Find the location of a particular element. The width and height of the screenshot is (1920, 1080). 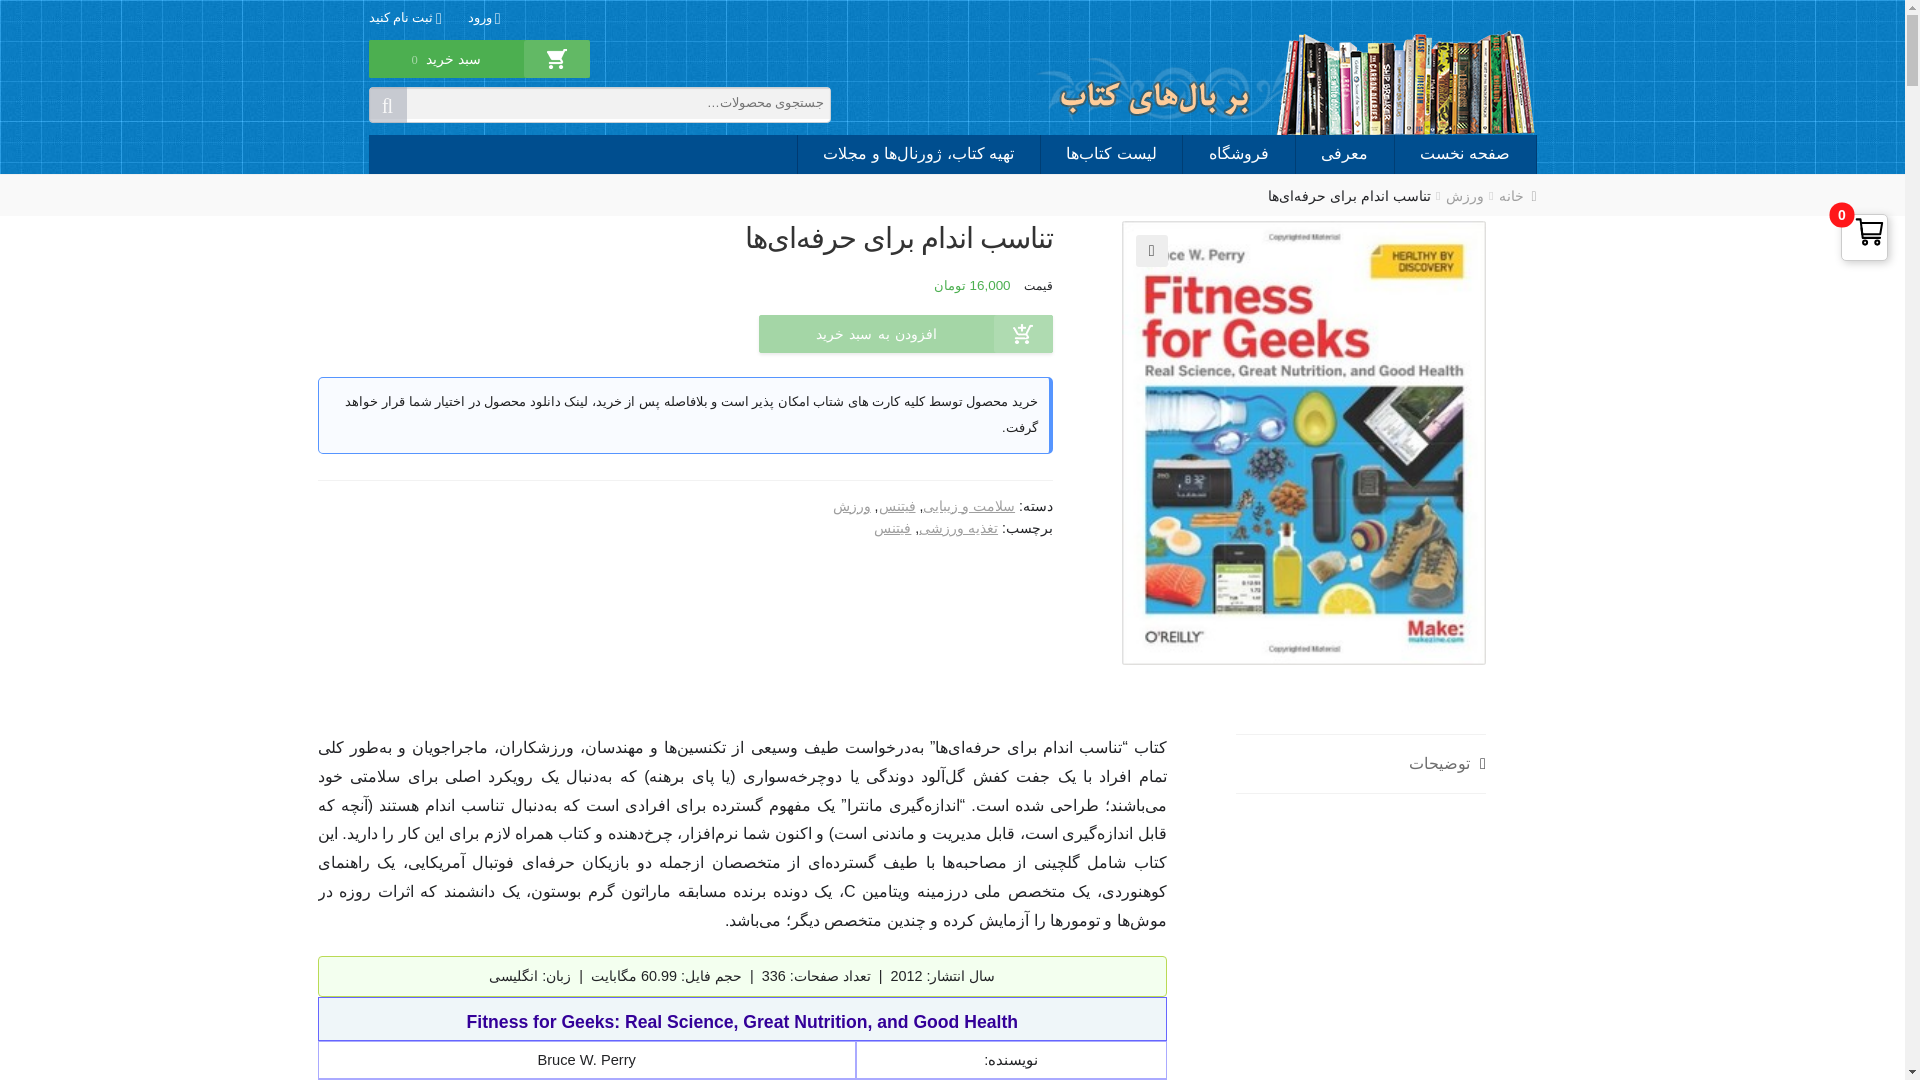

View your shopping cart is located at coordinates (446, 72).